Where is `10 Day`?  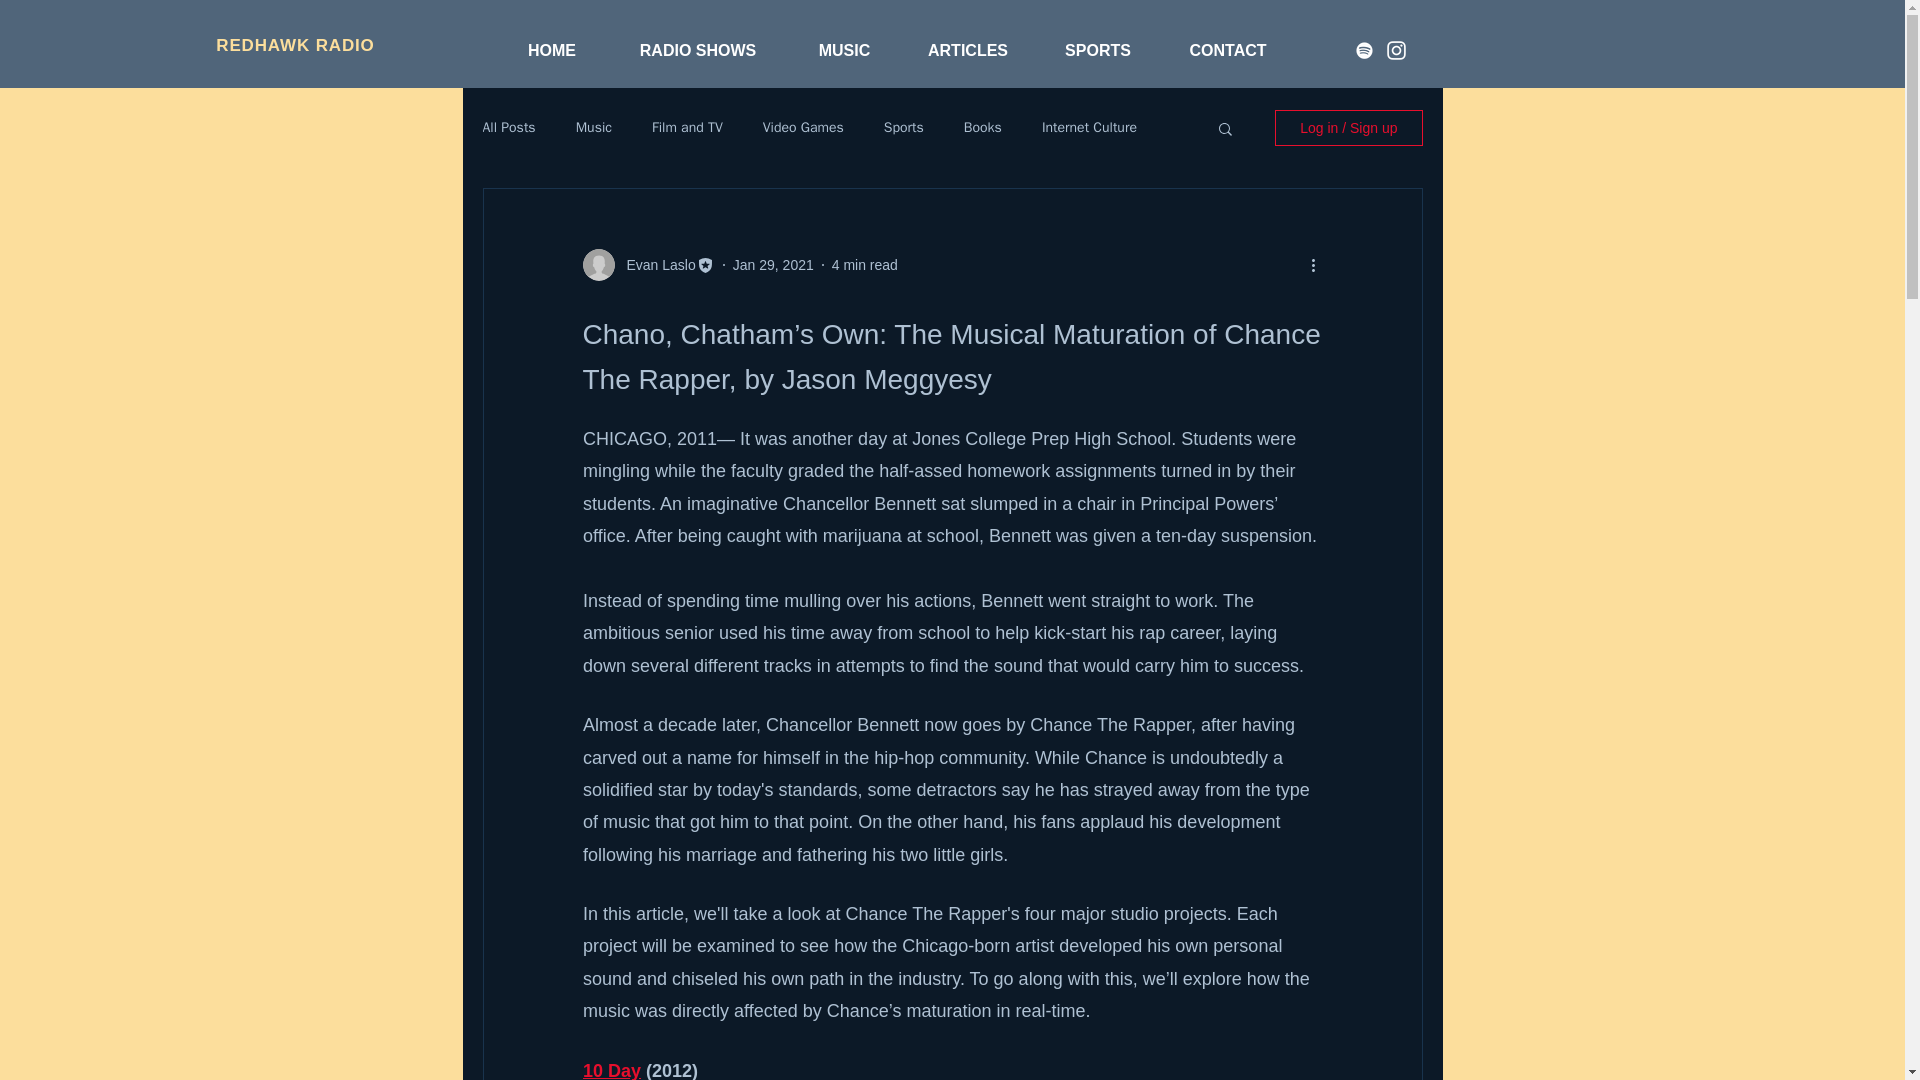
10 Day is located at coordinates (610, 1070).